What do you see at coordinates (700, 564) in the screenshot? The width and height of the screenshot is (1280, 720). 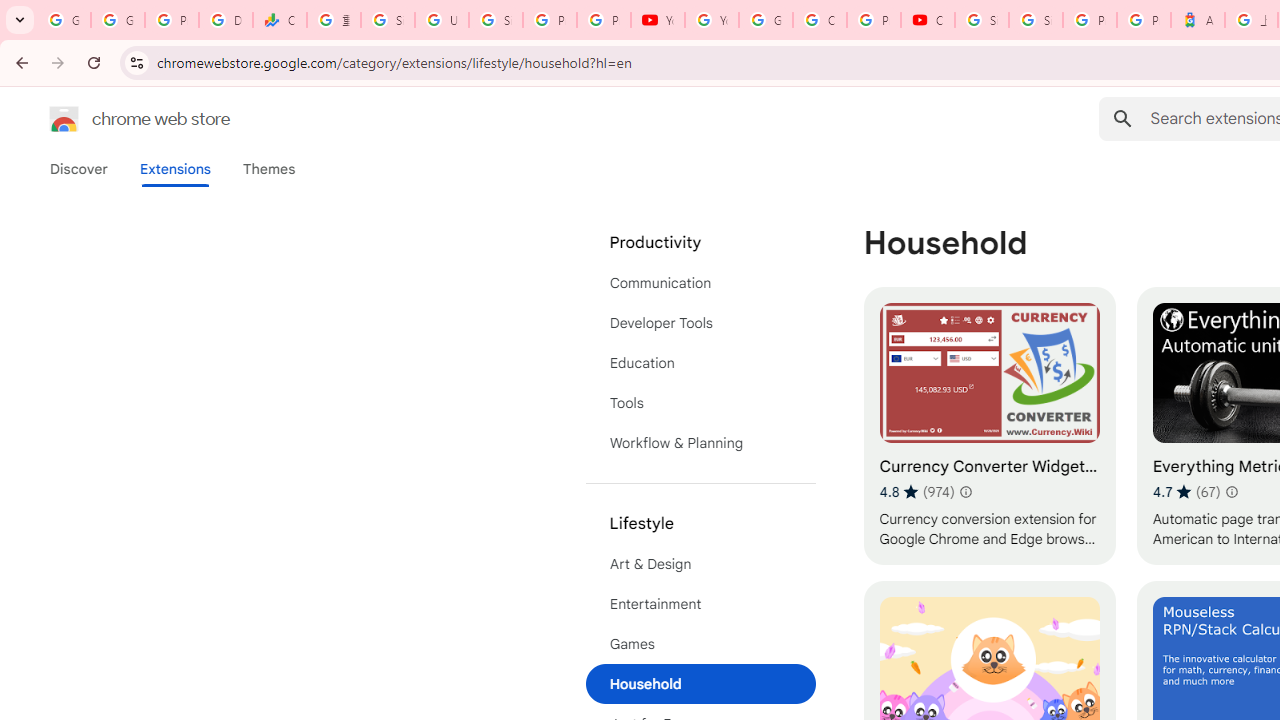 I see `Art & Design` at bounding box center [700, 564].